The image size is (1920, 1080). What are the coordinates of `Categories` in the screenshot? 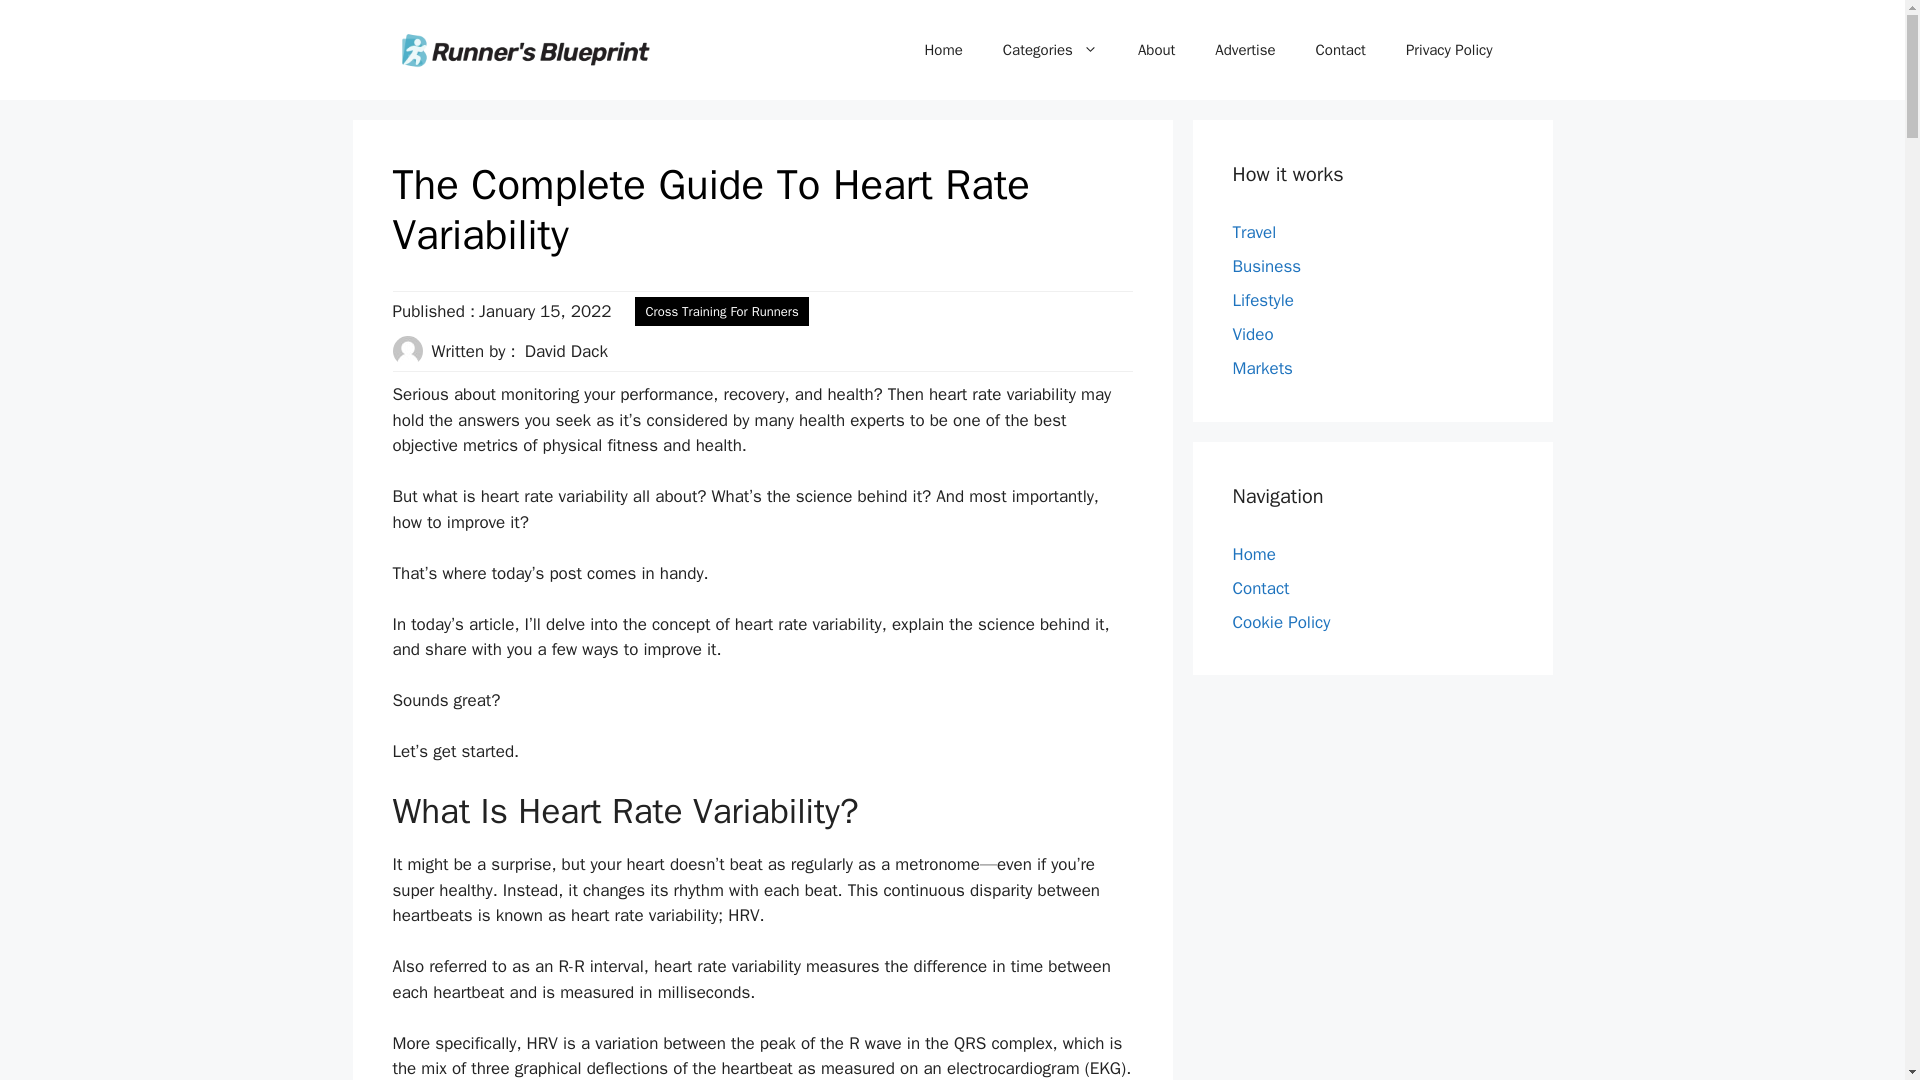 It's located at (1050, 50).